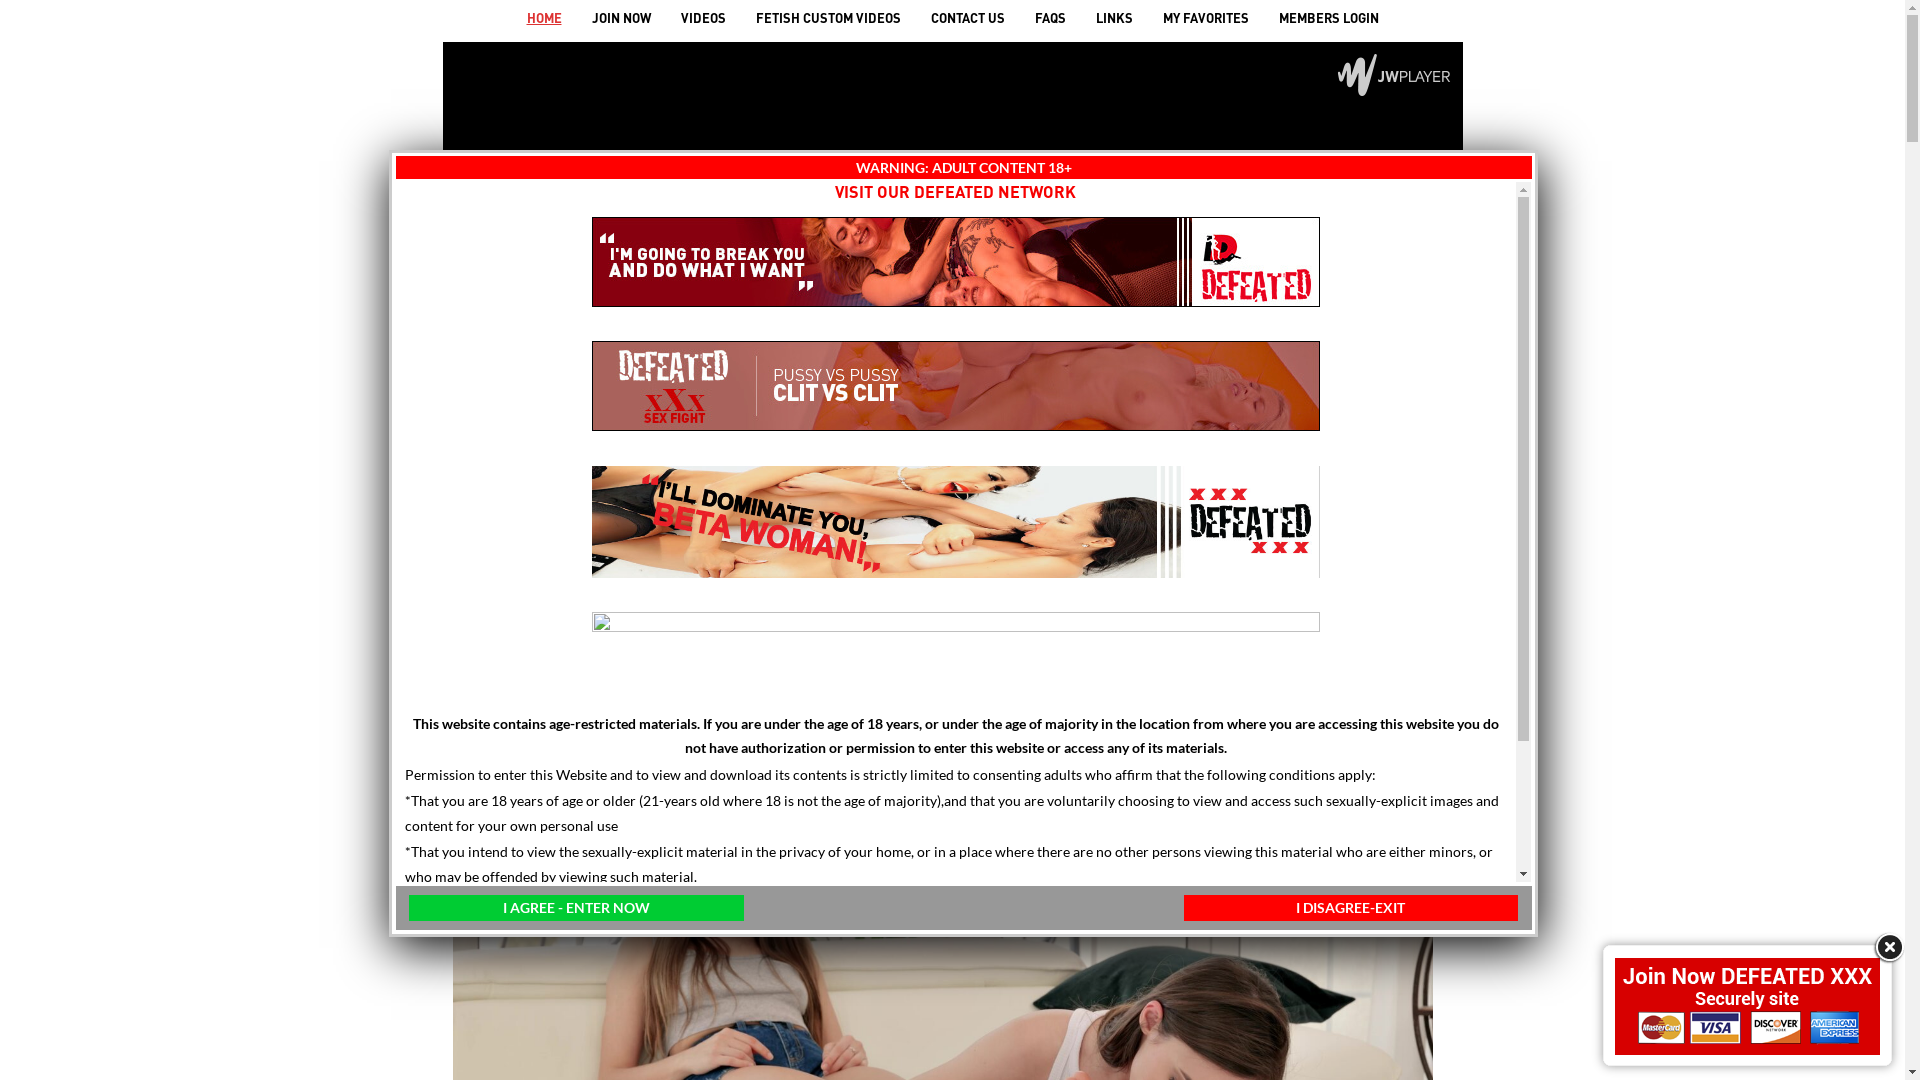 Image resolution: width=1920 pixels, height=1080 pixels. Describe the element at coordinates (1309, 655) in the screenshot. I see ` ` at that location.